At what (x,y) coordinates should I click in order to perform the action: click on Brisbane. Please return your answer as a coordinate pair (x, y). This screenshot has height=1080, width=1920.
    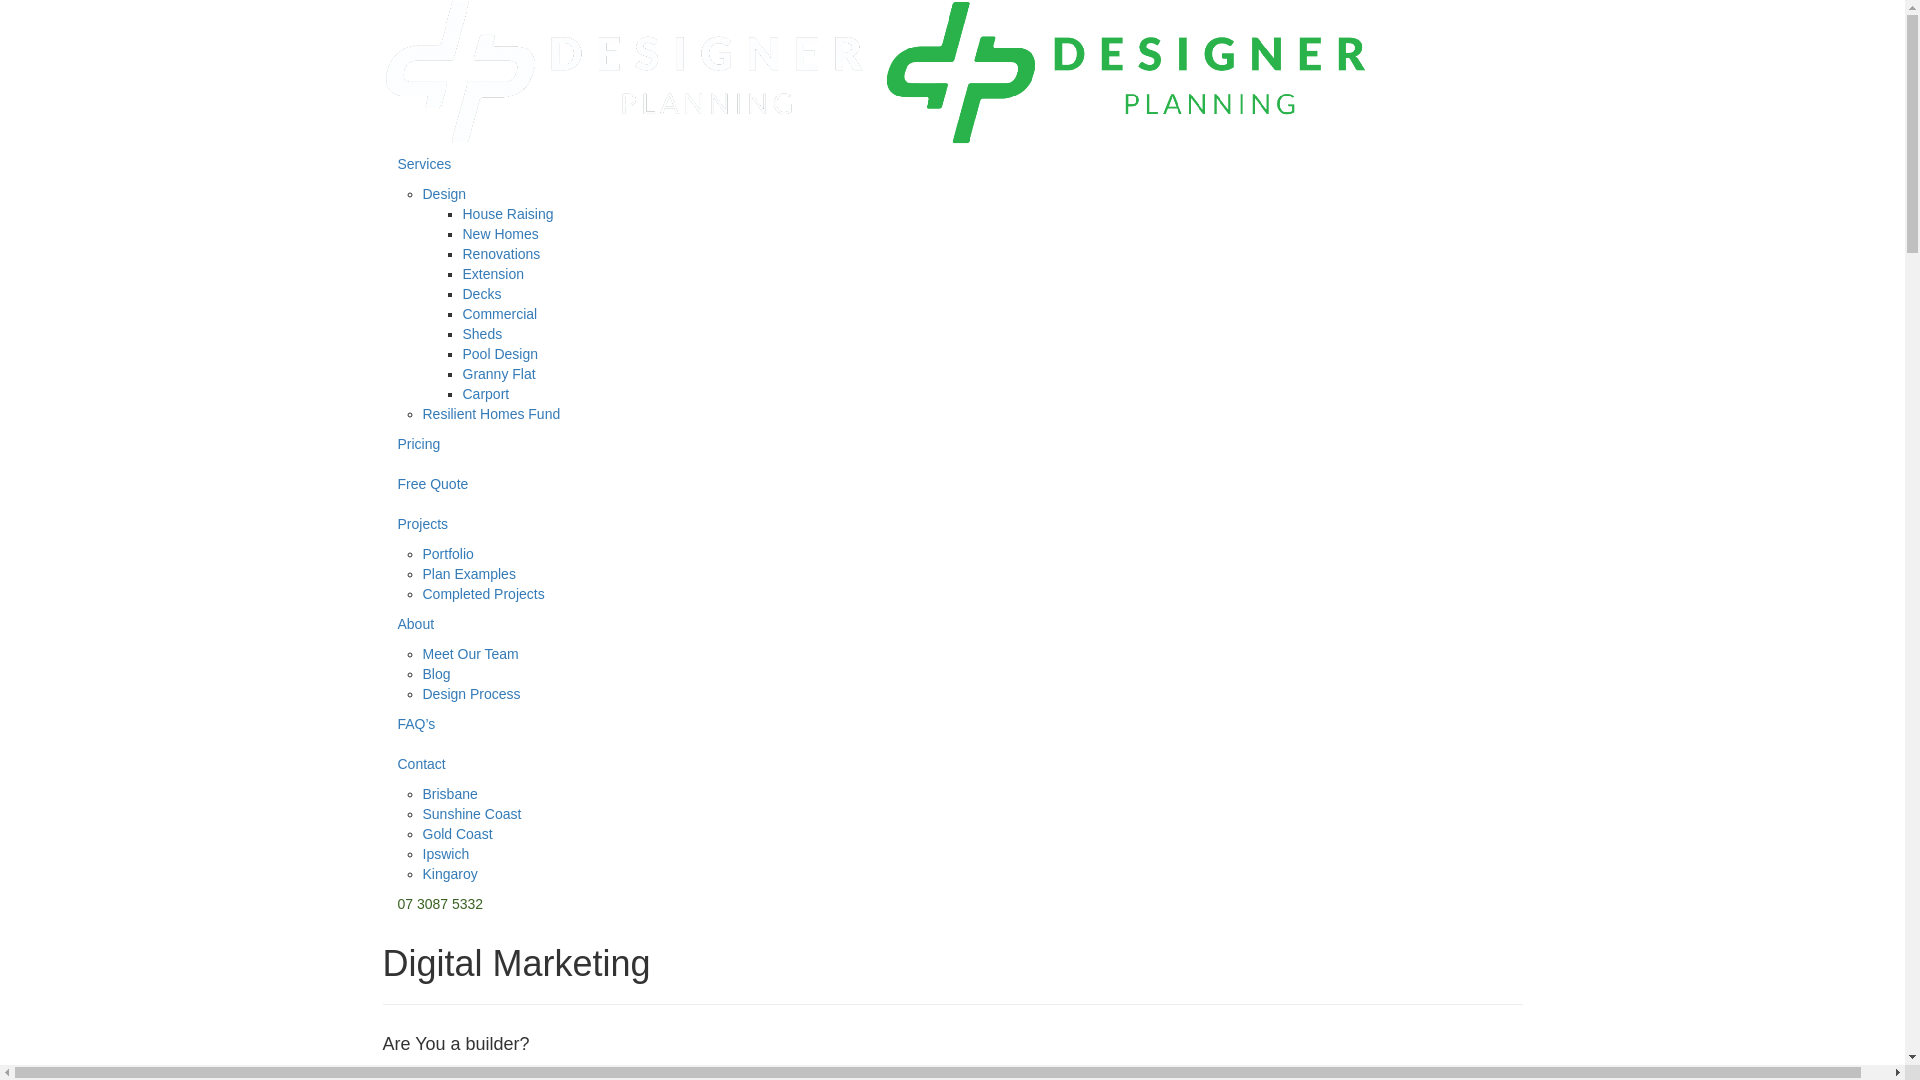
    Looking at the image, I should click on (450, 794).